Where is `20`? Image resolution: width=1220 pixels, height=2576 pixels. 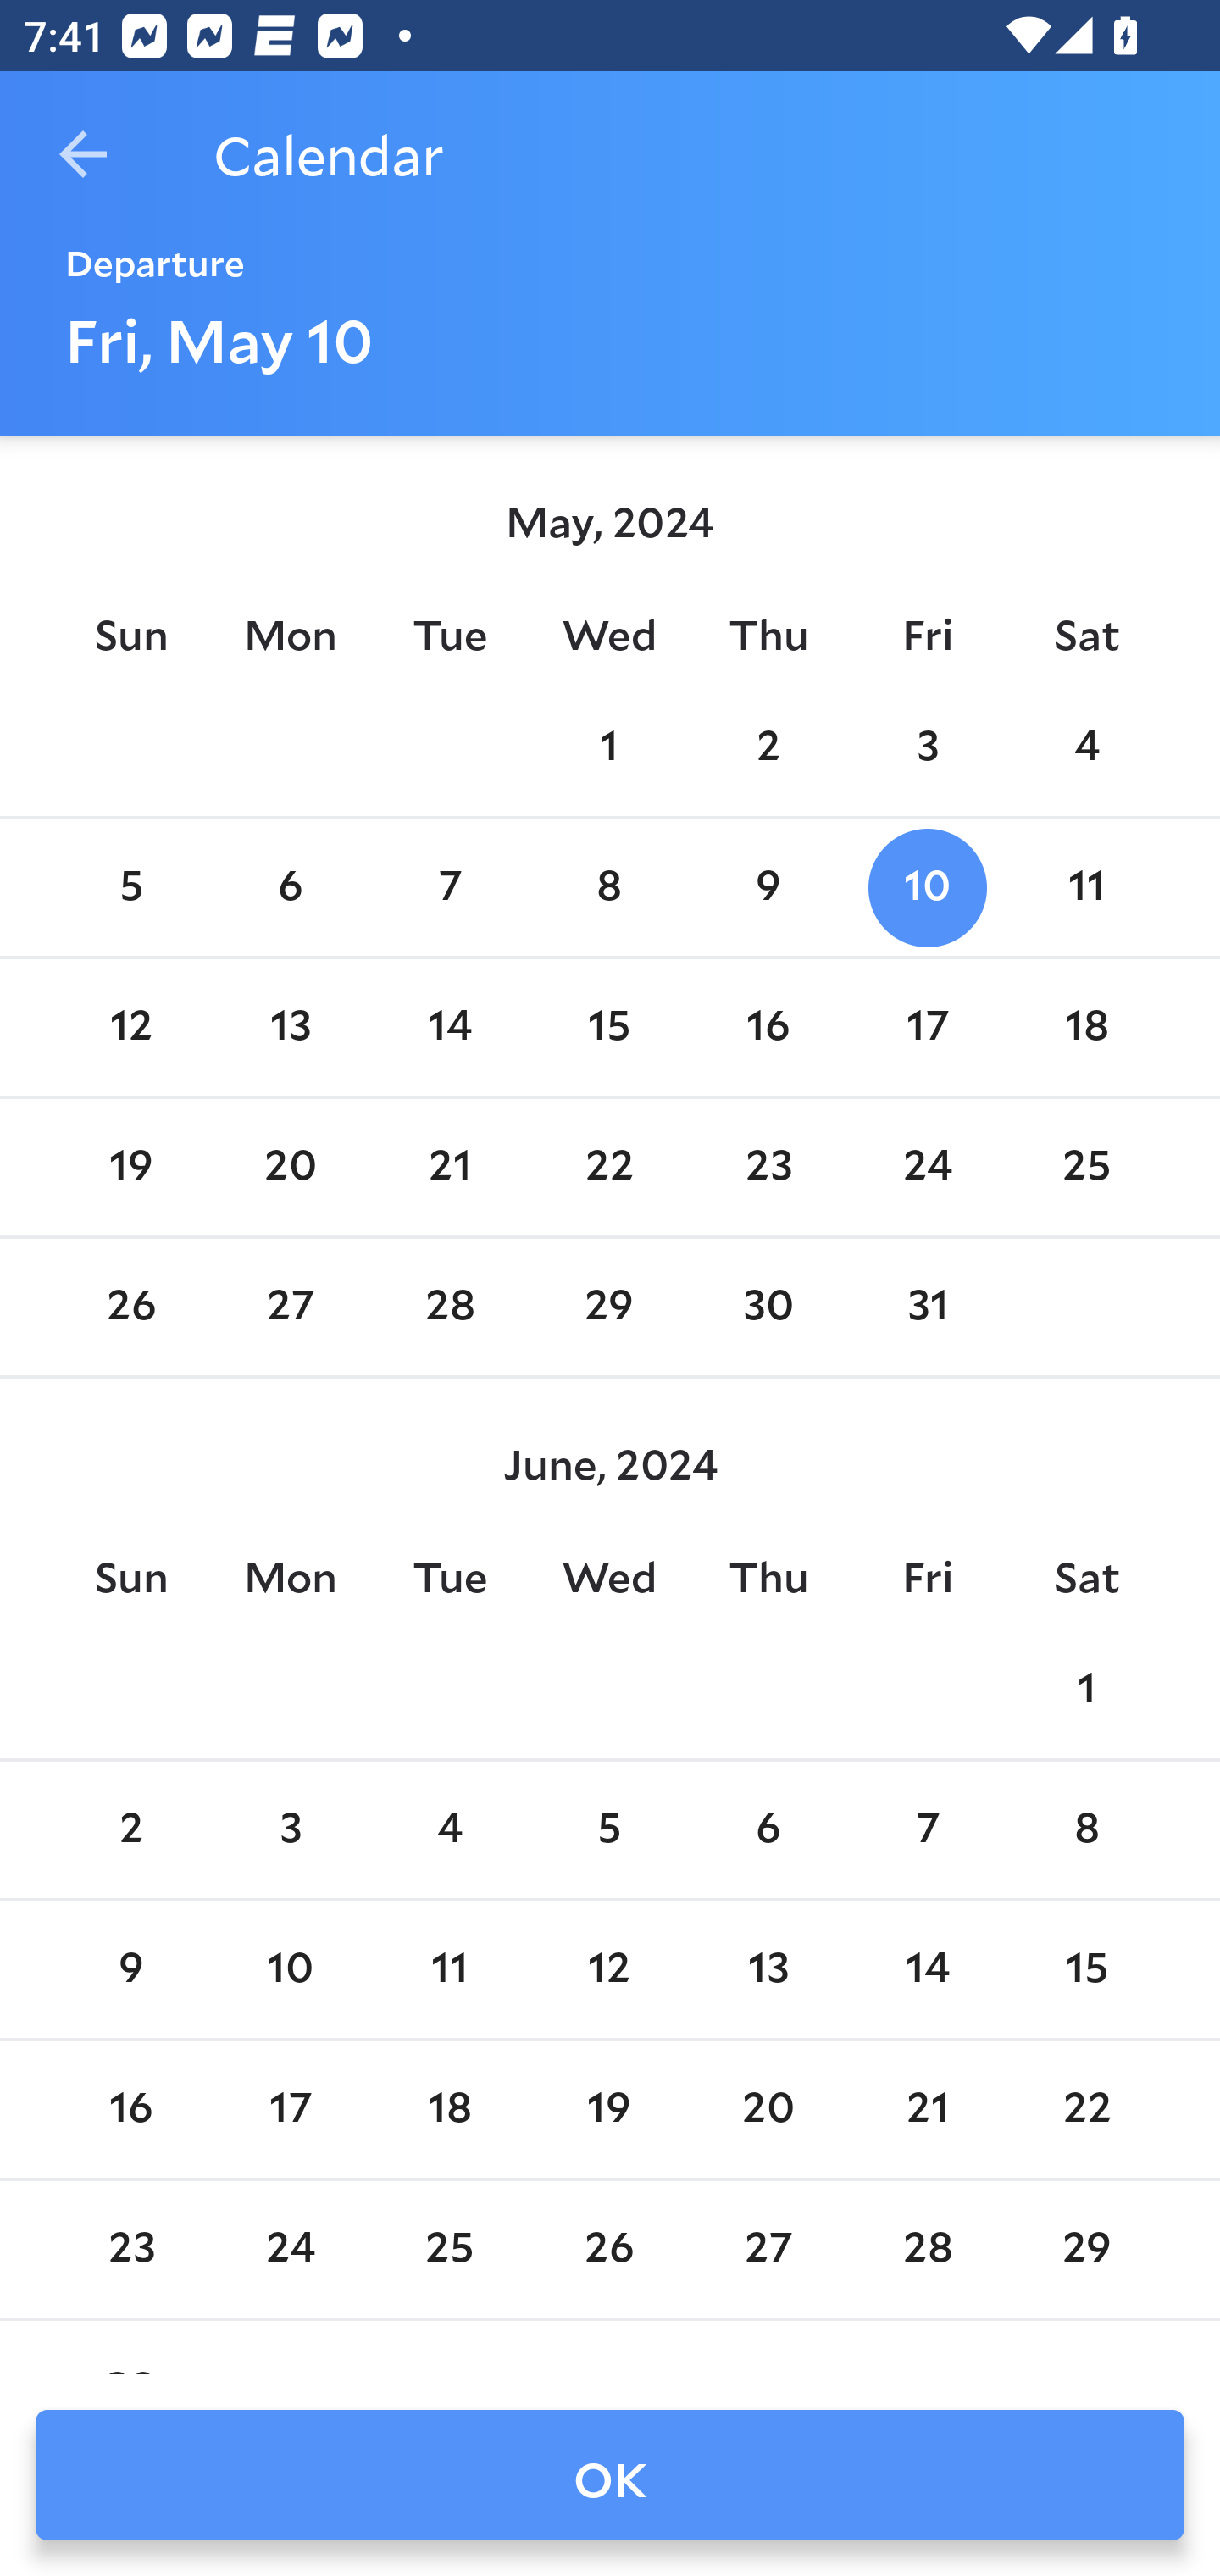 20 is located at coordinates (291, 1167).